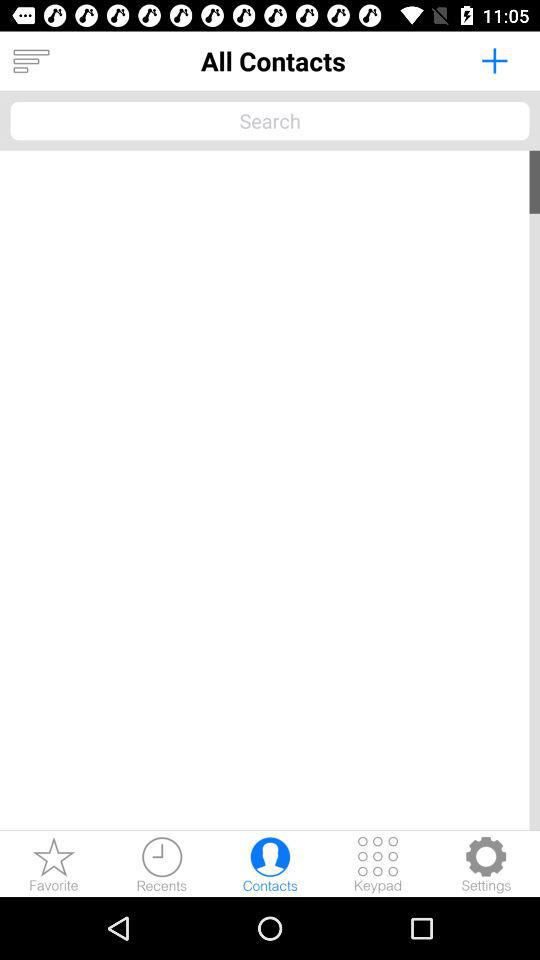 This screenshot has height=960, width=540. I want to click on add new contact, so click(494, 60).